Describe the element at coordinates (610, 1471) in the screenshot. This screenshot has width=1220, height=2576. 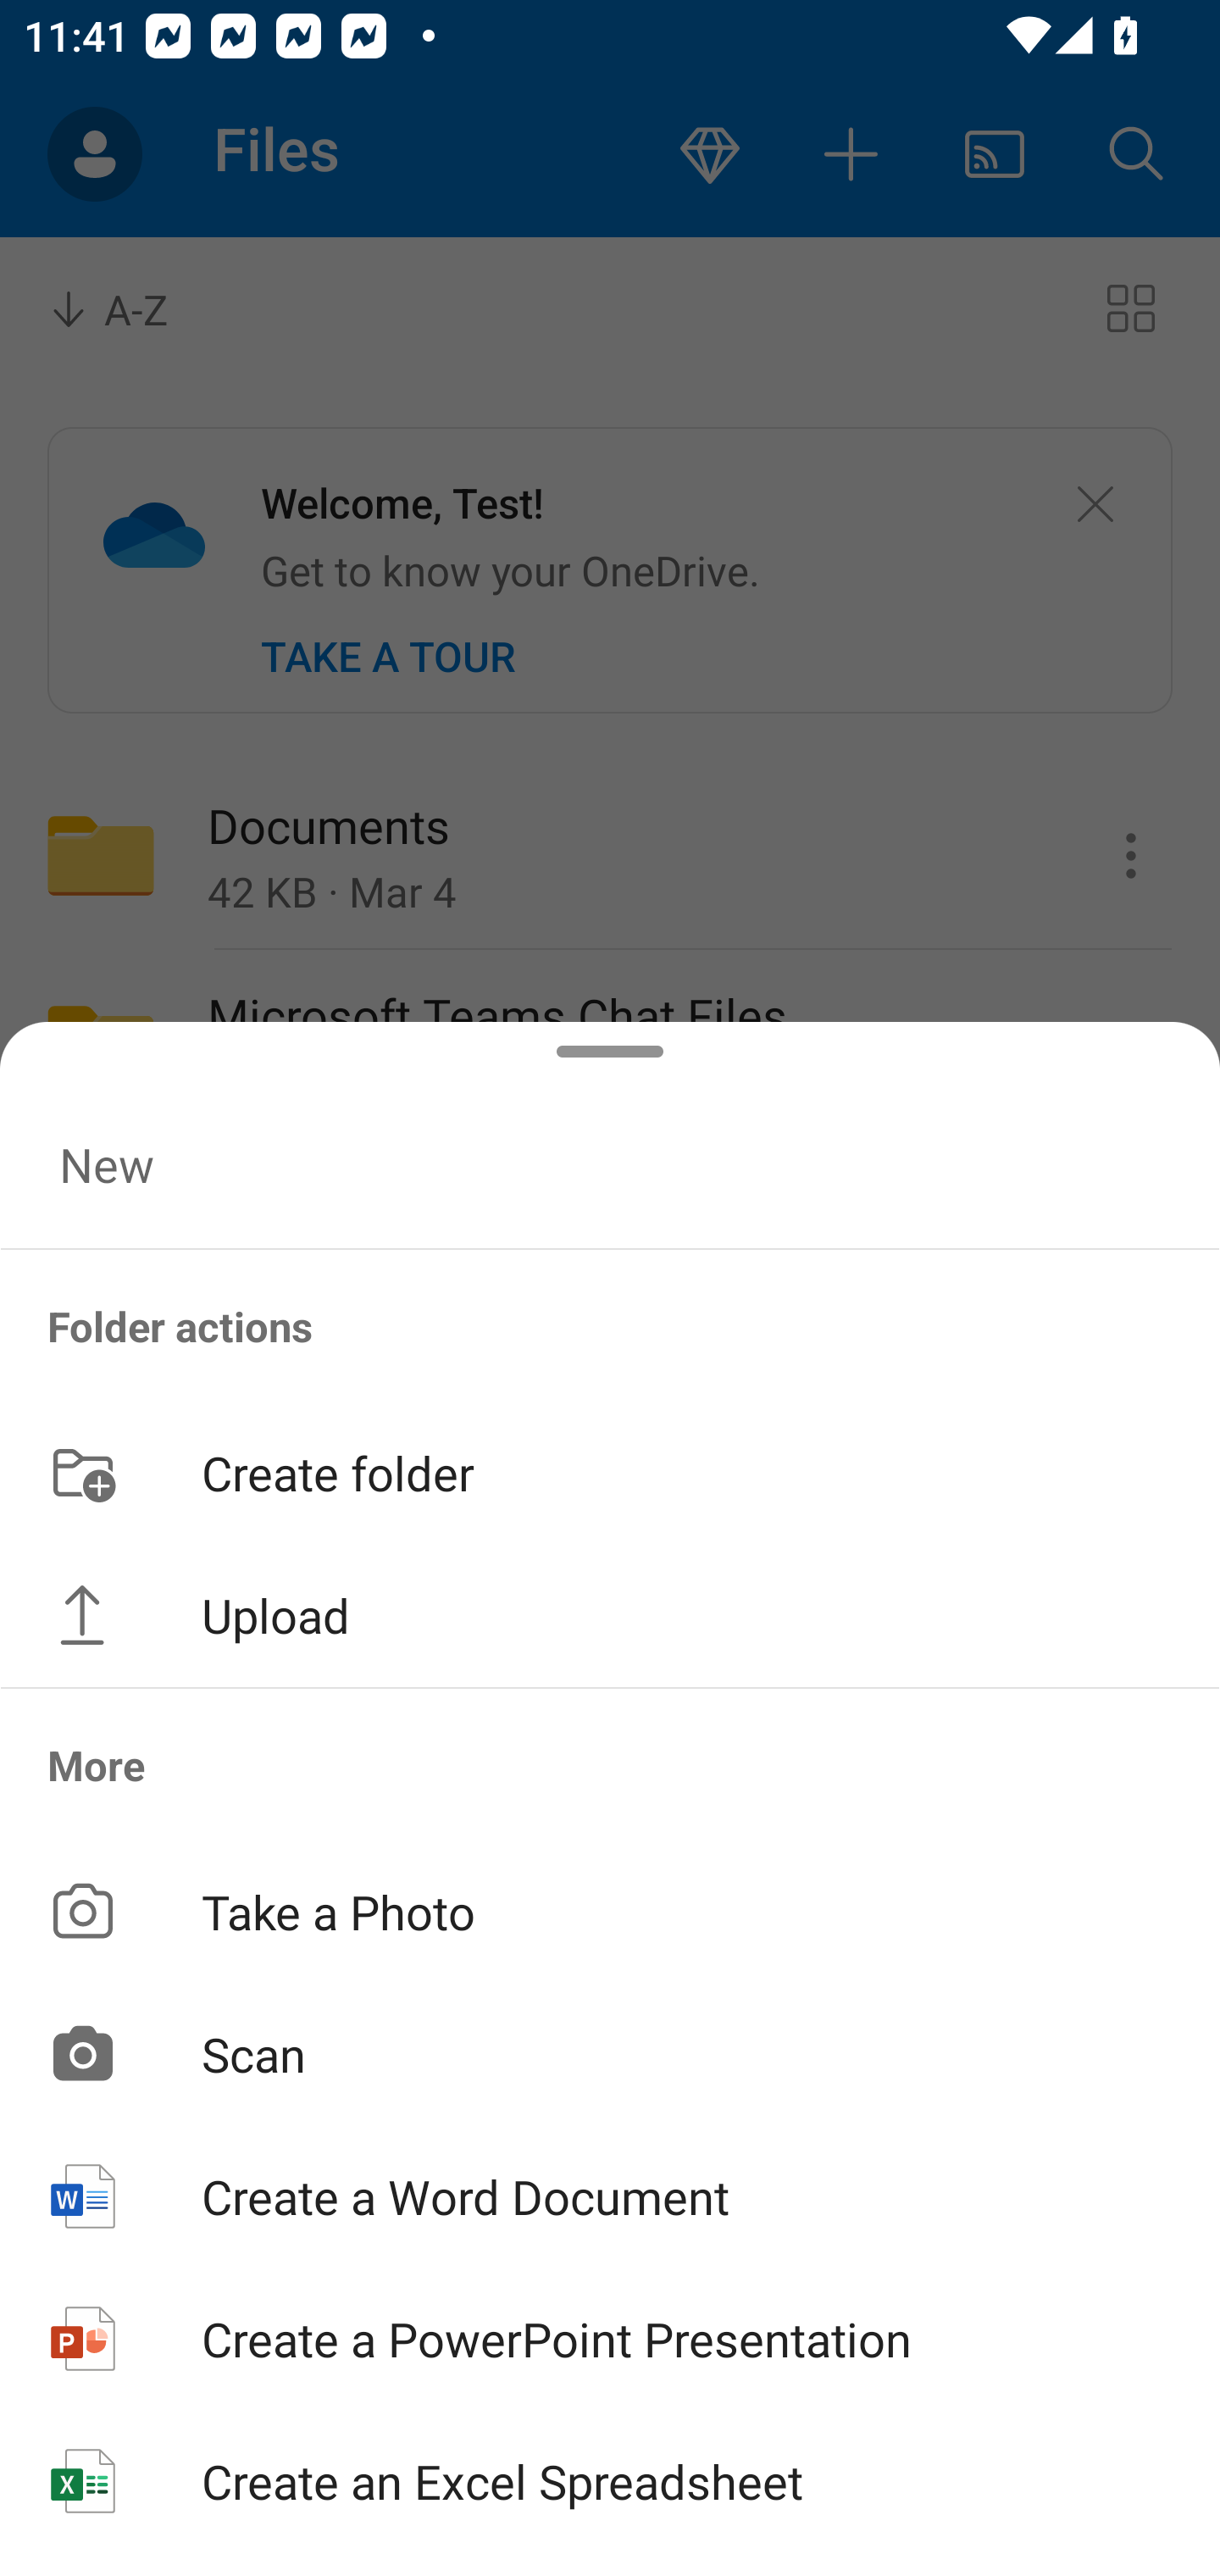
I see `Create folder button Create folder` at that location.